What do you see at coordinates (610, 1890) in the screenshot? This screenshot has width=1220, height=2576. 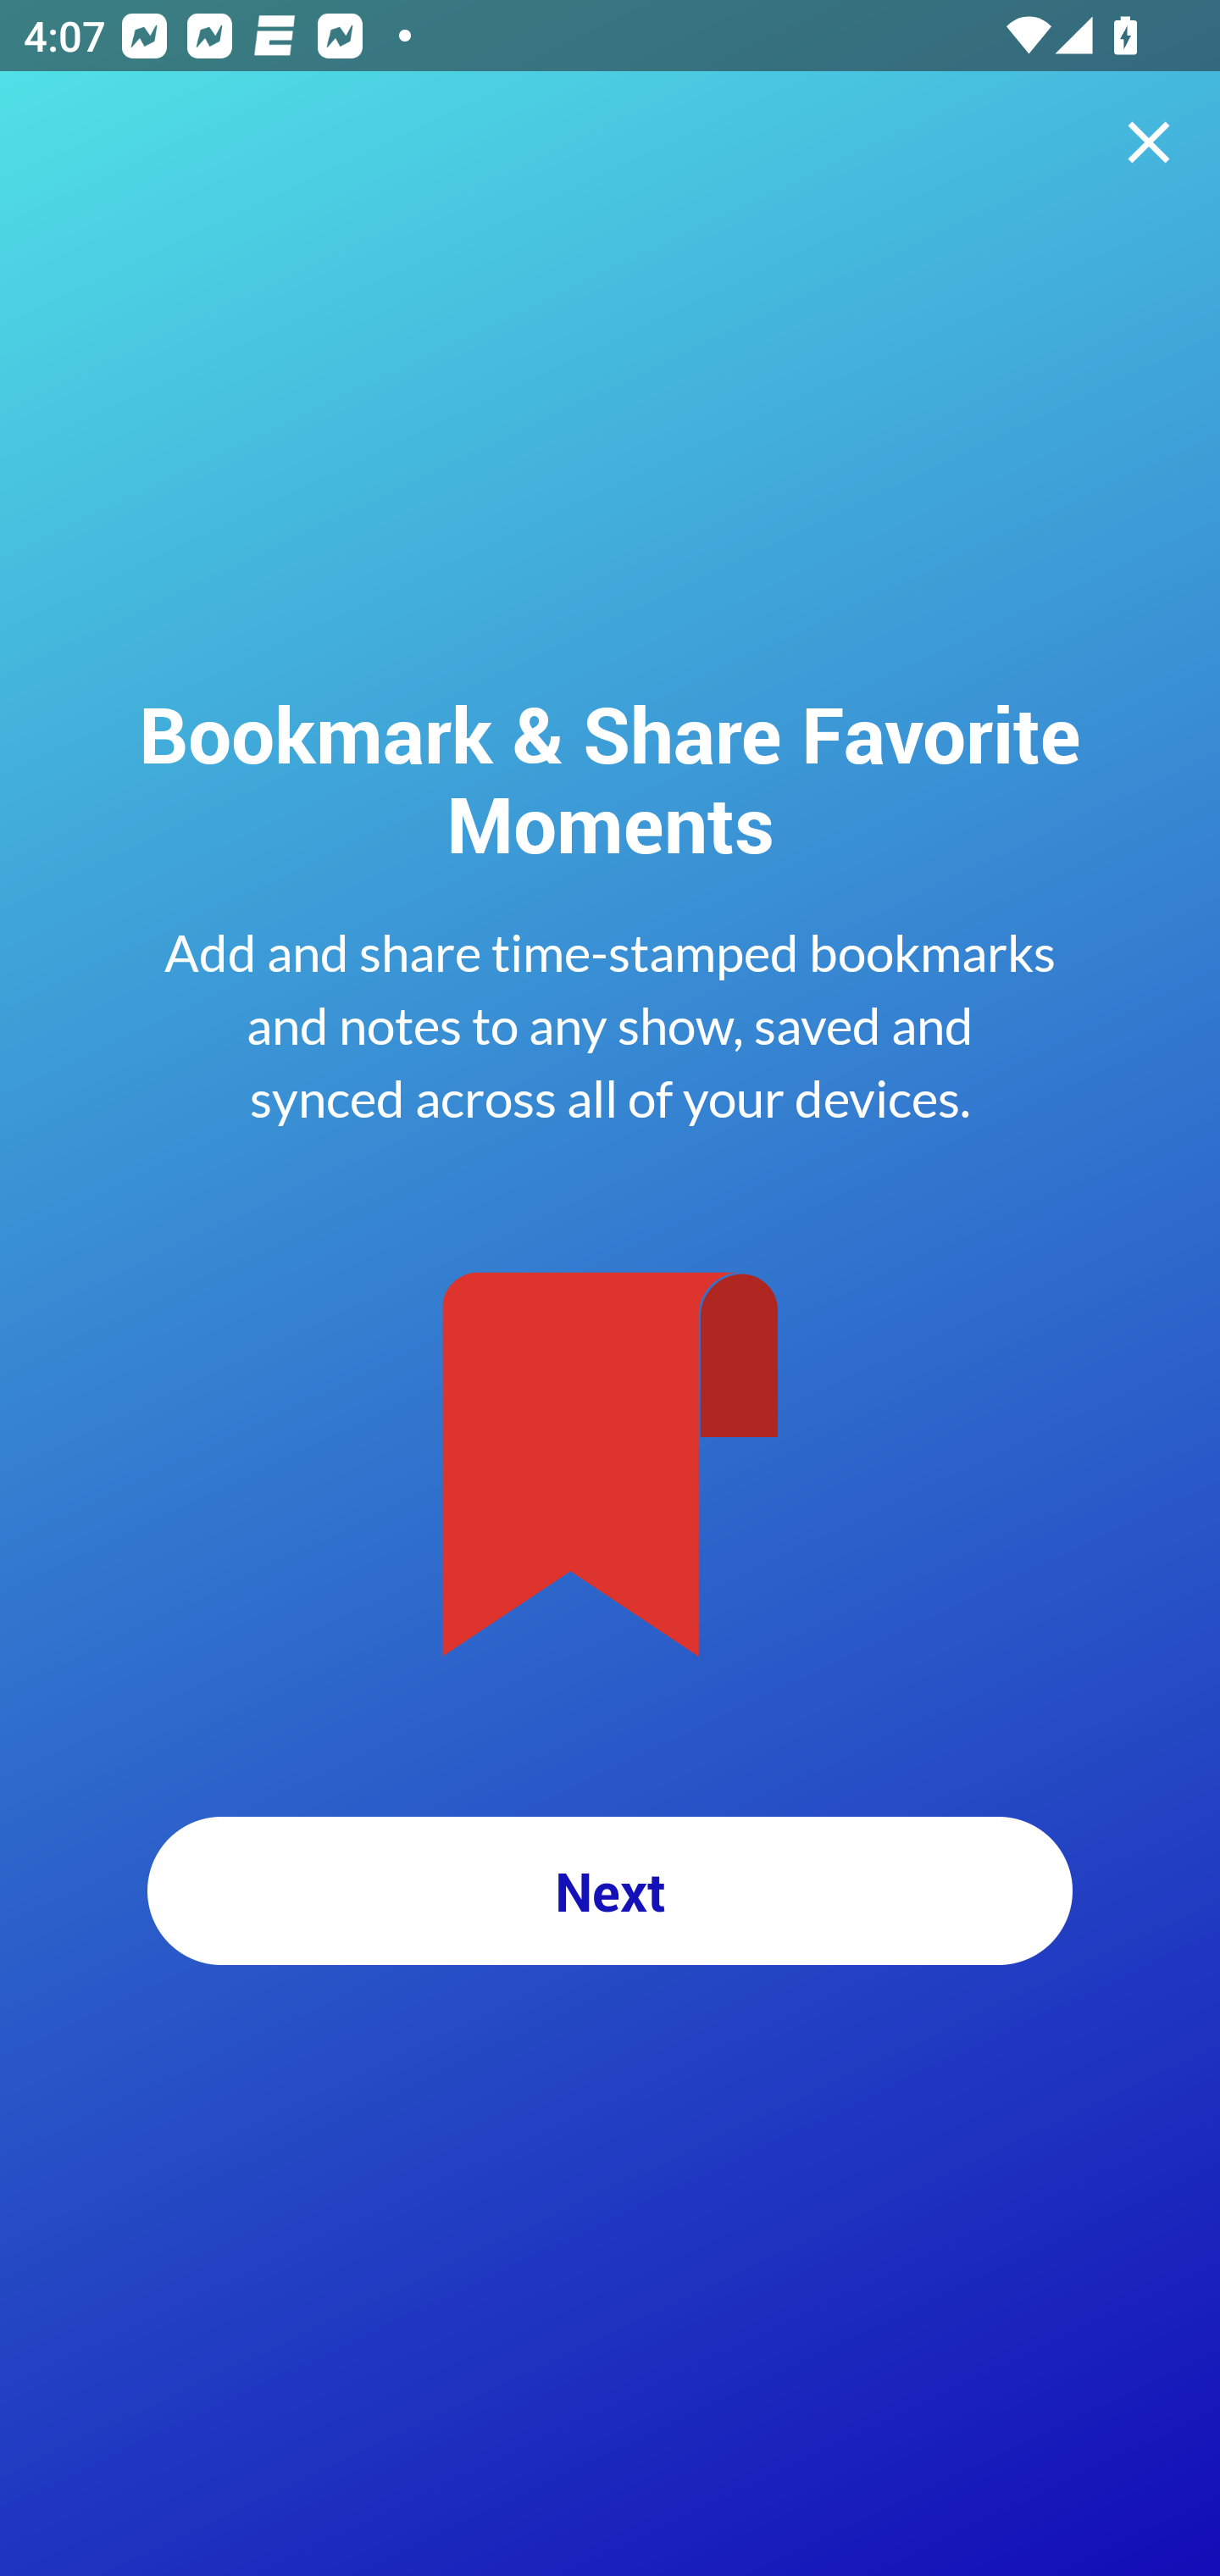 I see `Next` at bounding box center [610, 1890].